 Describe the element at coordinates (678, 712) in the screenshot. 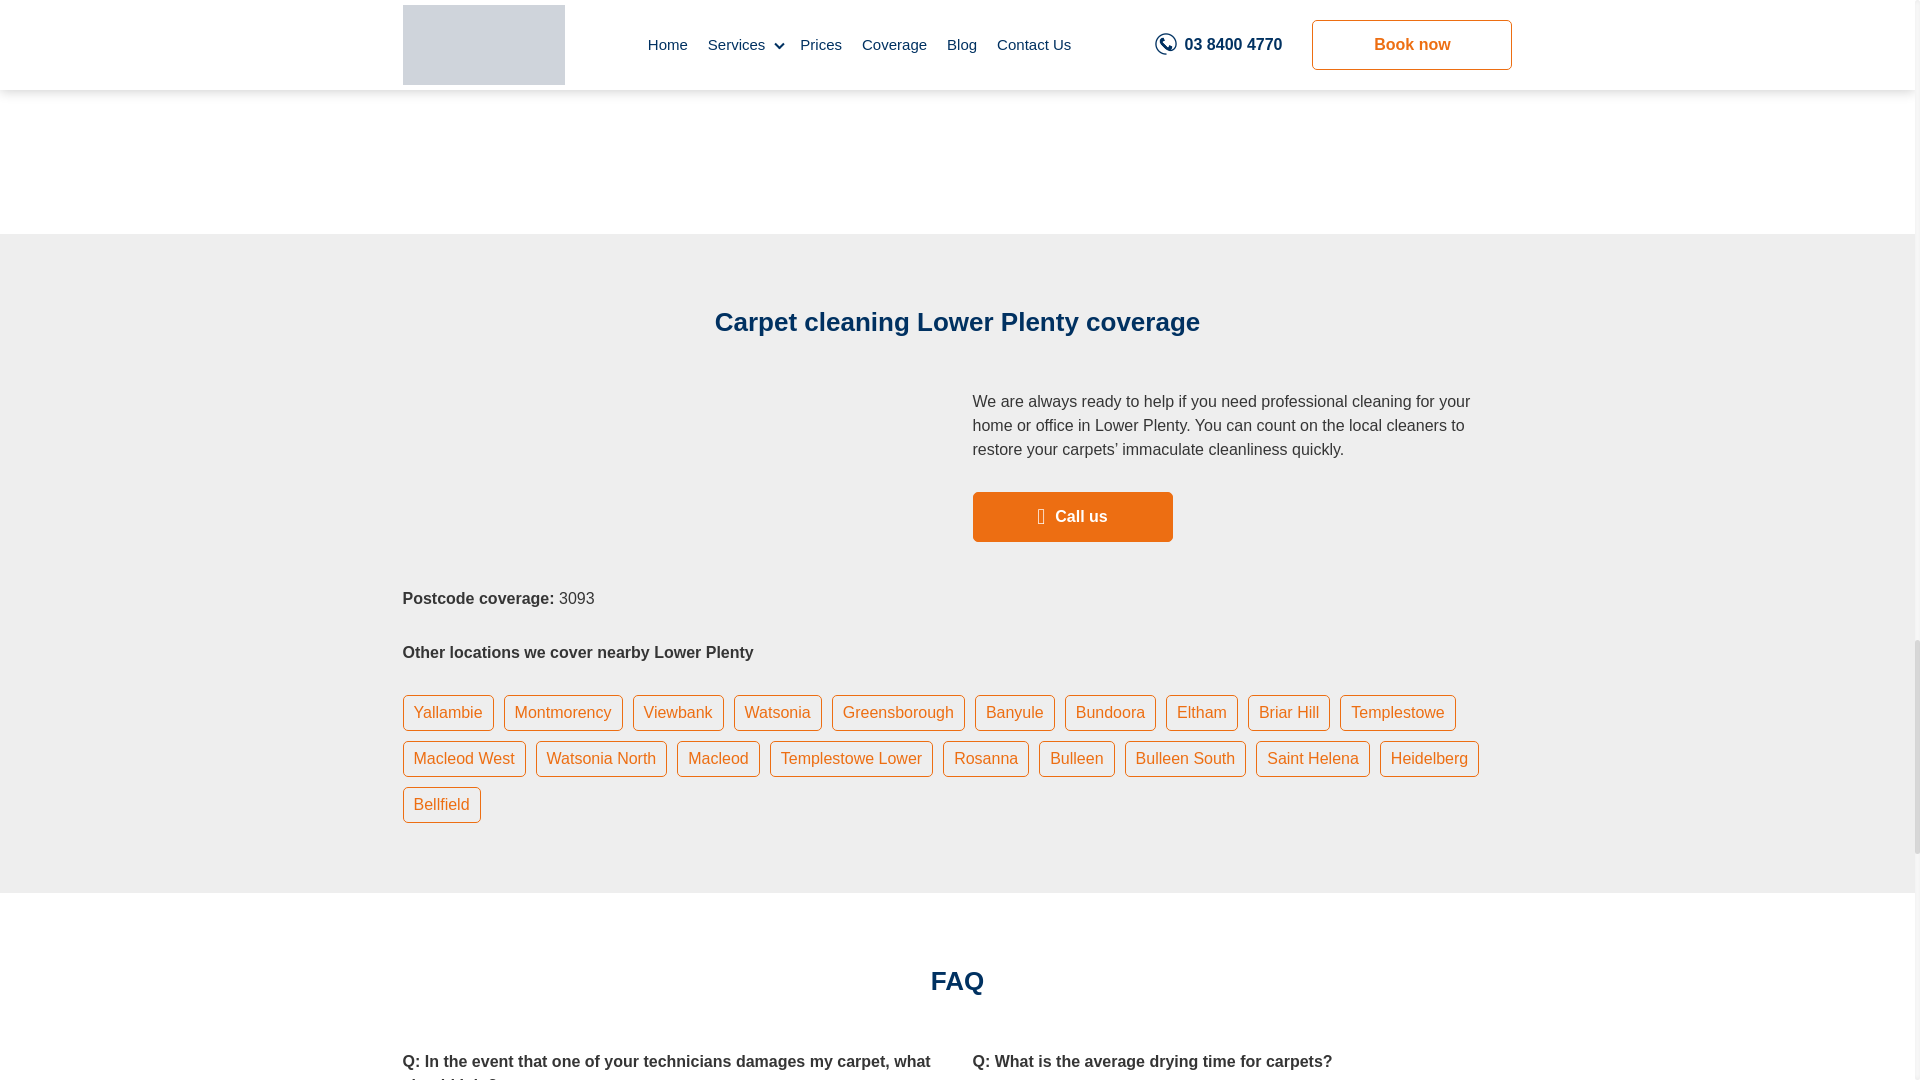

I see `Viewbank` at that location.